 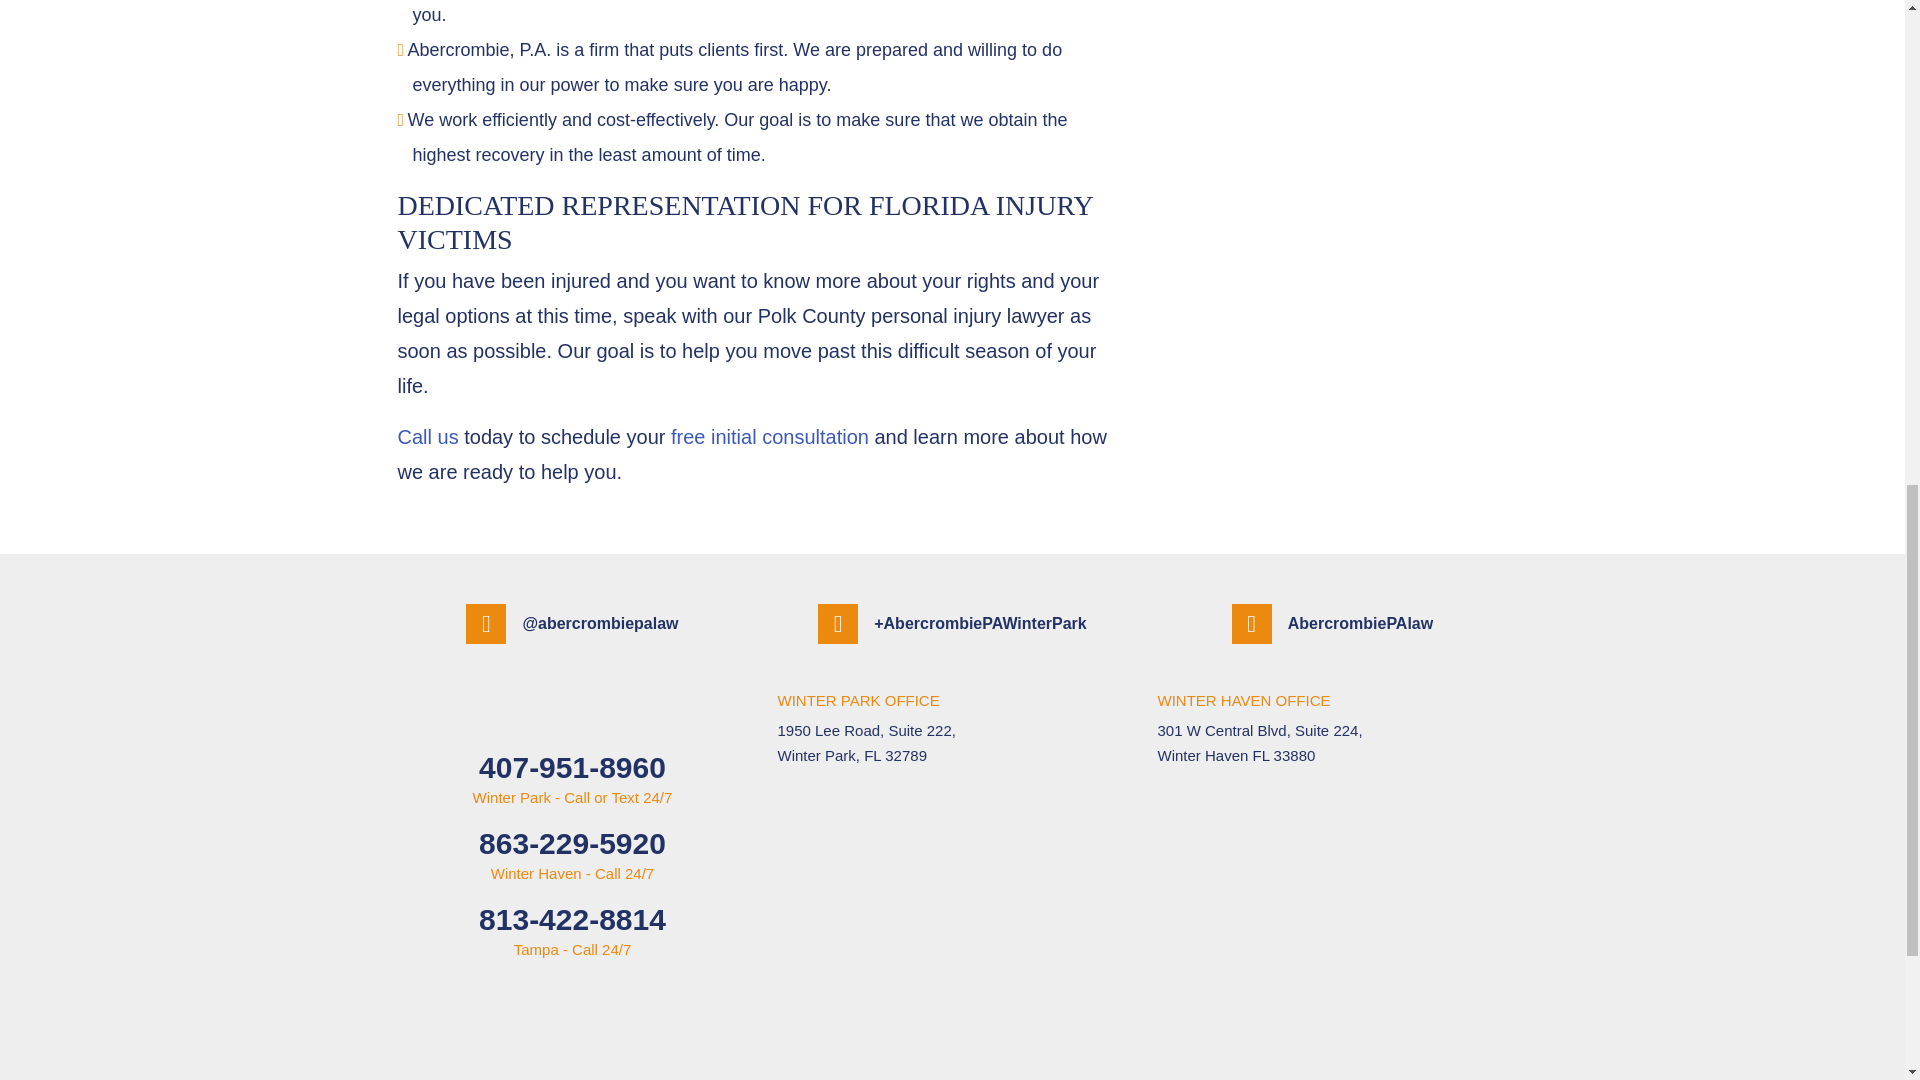 What do you see at coordinates (428, 436) in the screenshot?
I see `Contact Us` at bounding box center [428, 436].